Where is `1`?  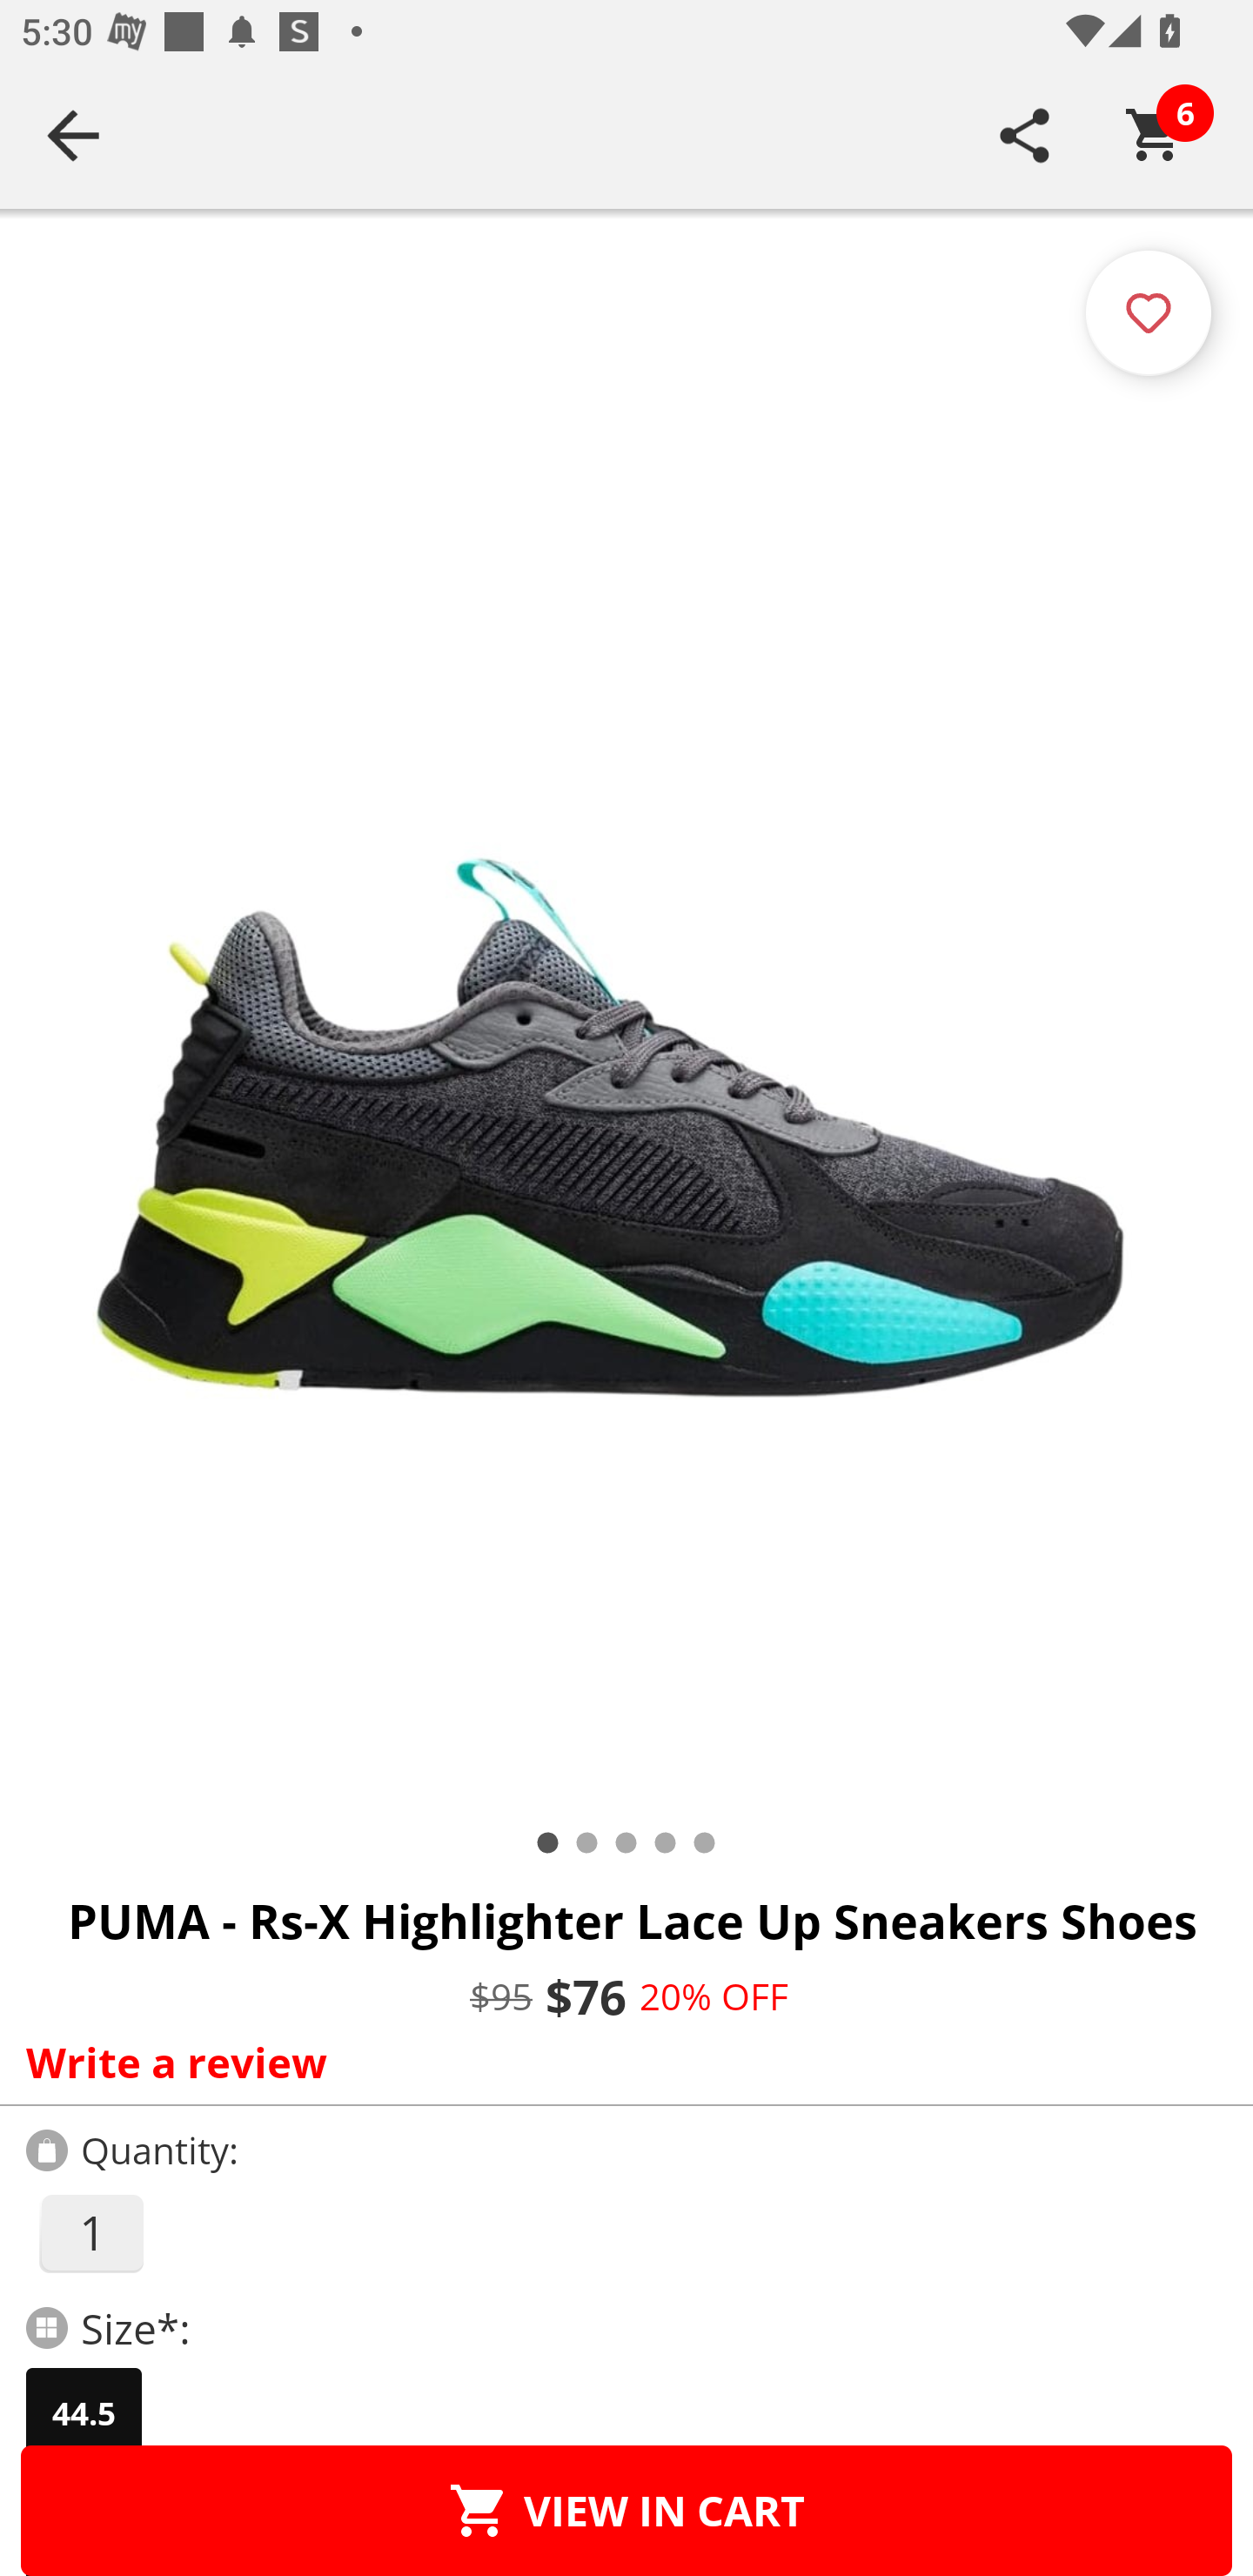
1 is located at coordinates (90, 2233).